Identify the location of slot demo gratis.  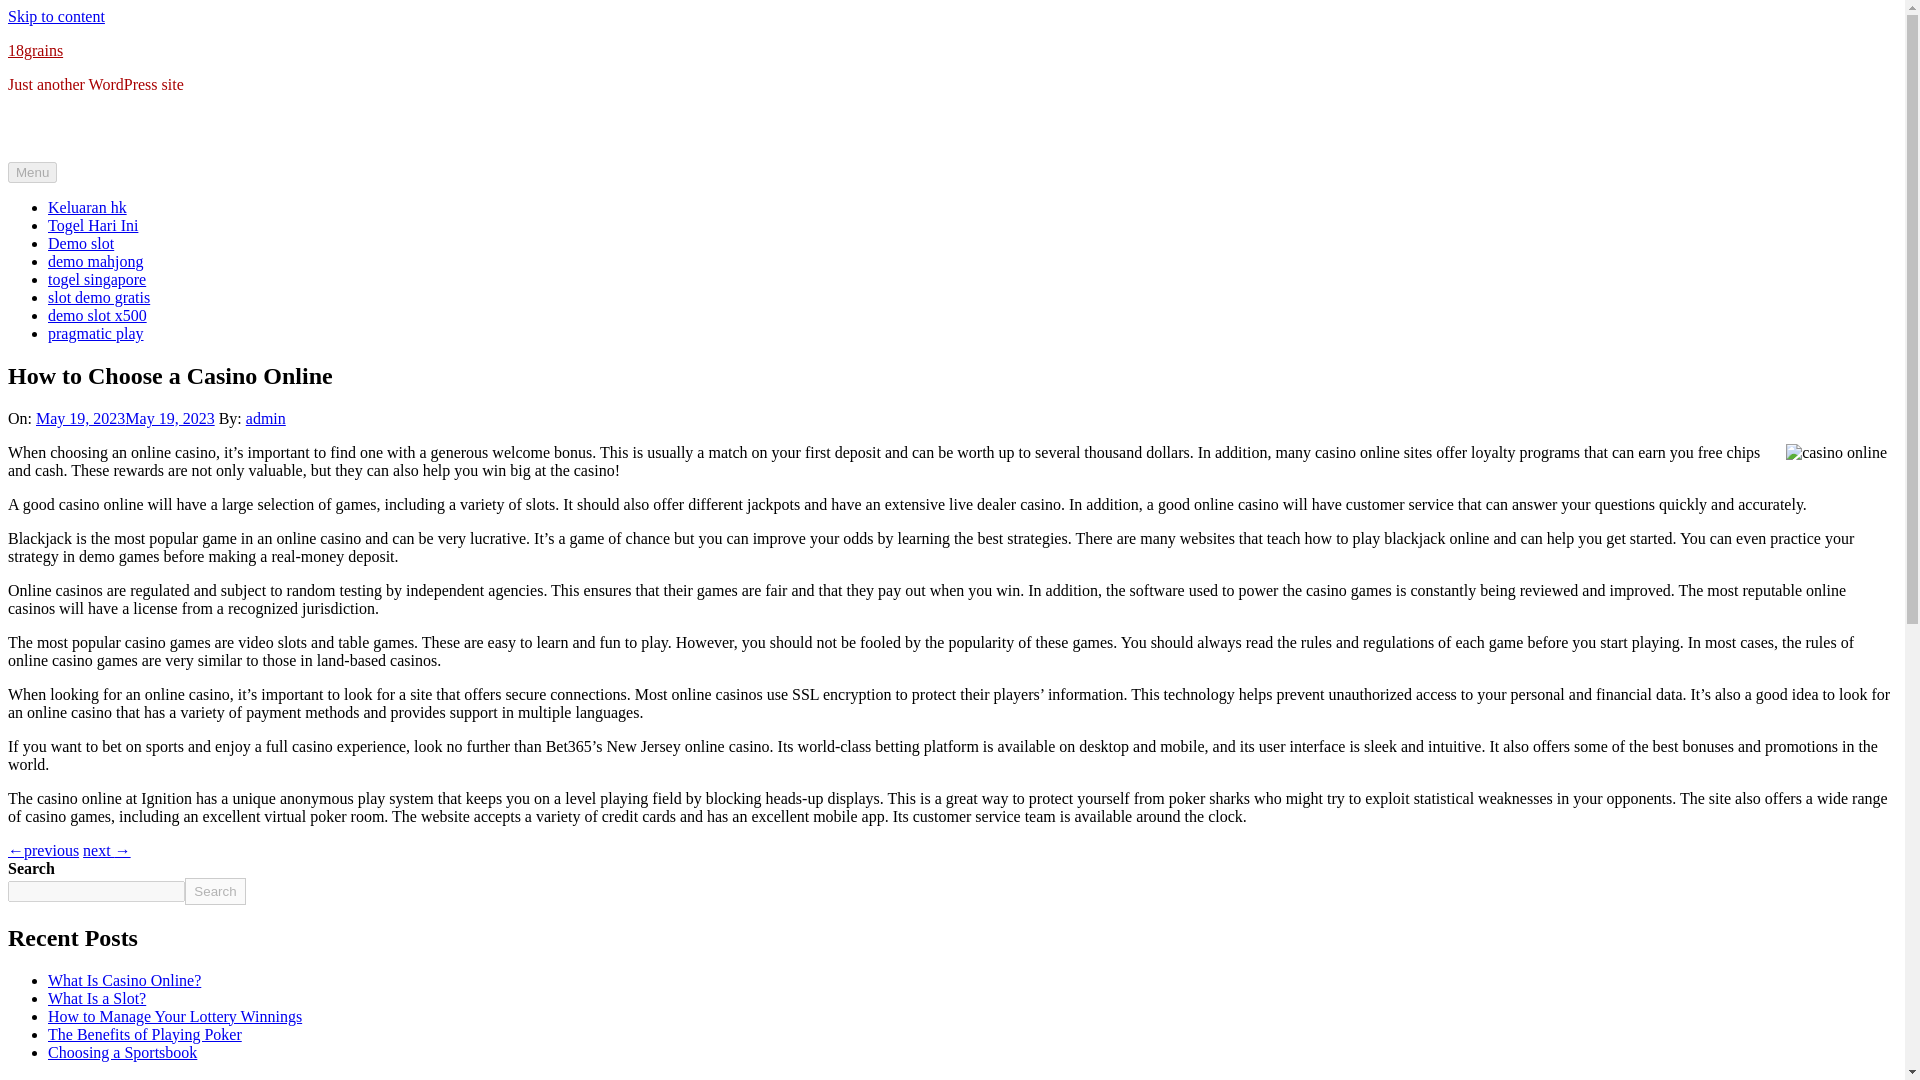
(98, 297).